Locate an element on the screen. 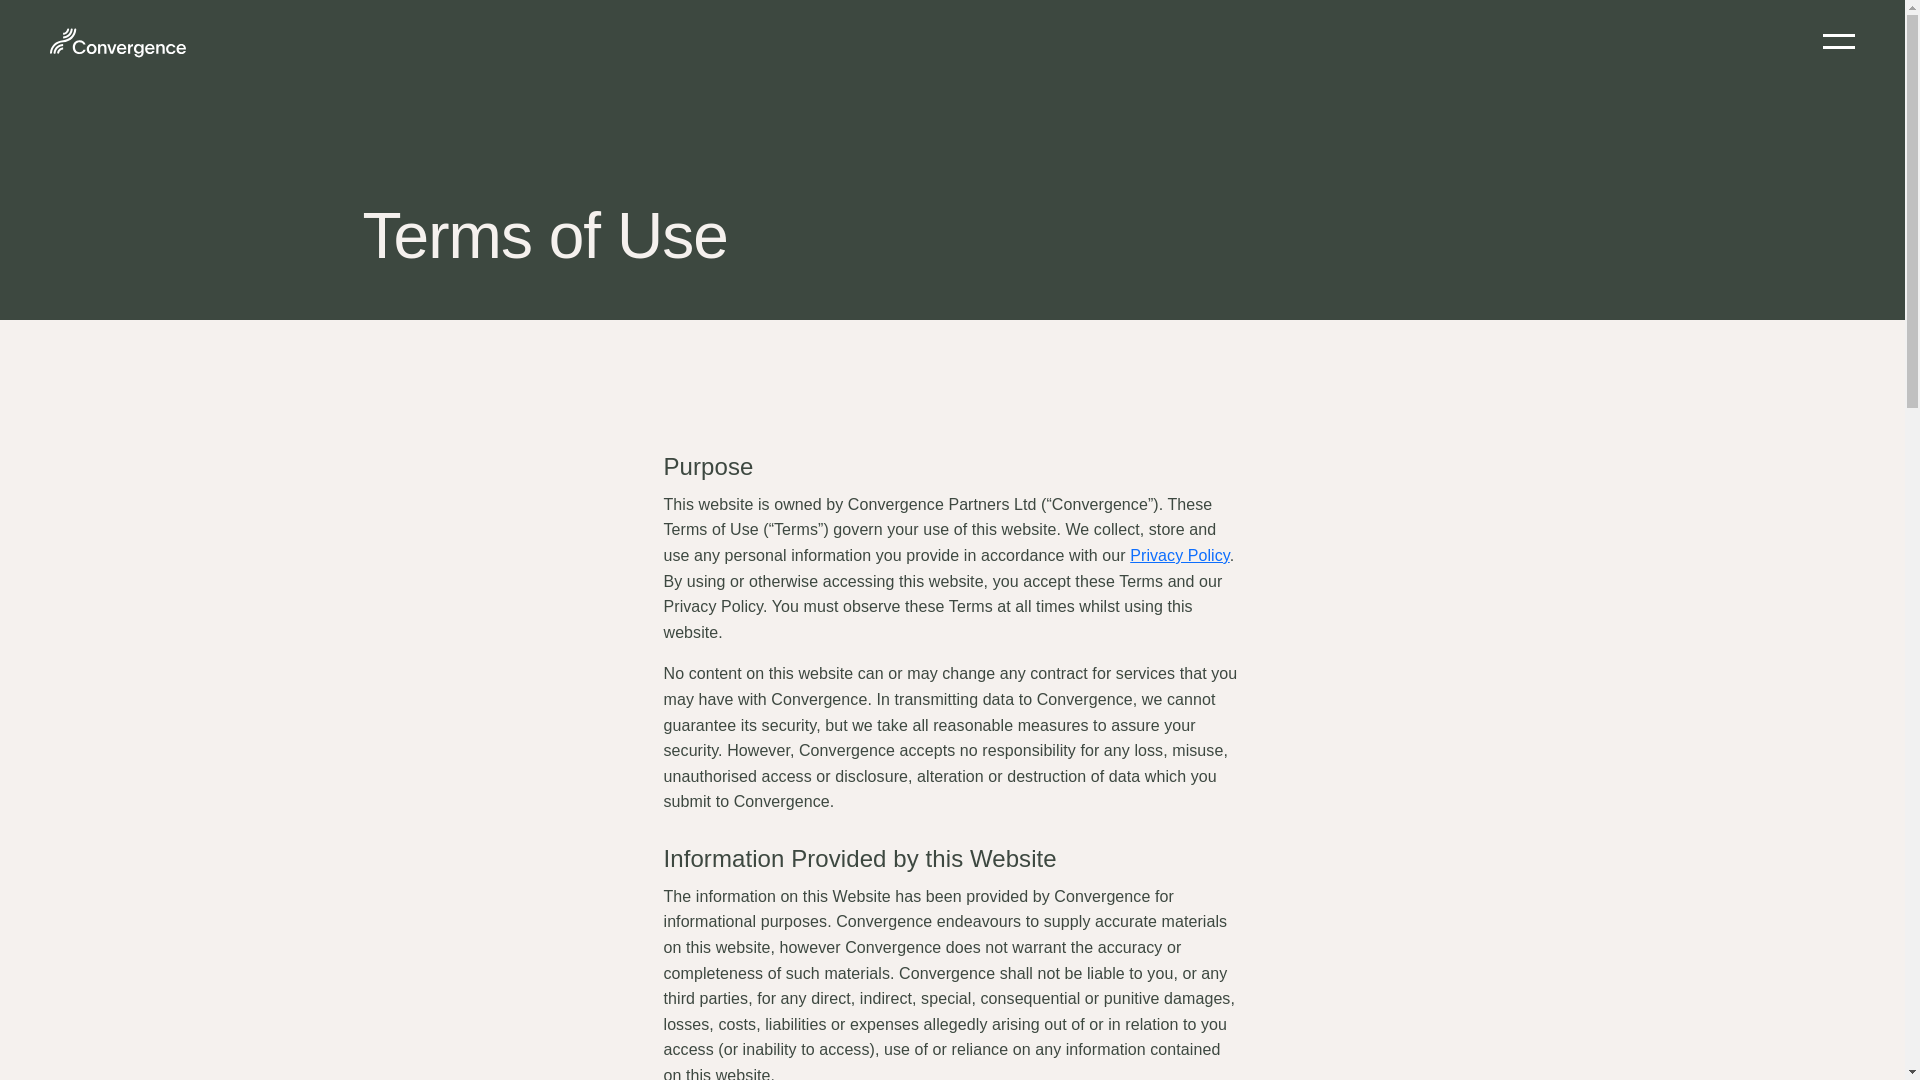 The height and width of the screenshot is (1080, 1920). Privacy Policy is located at coordinates (1180, 554).